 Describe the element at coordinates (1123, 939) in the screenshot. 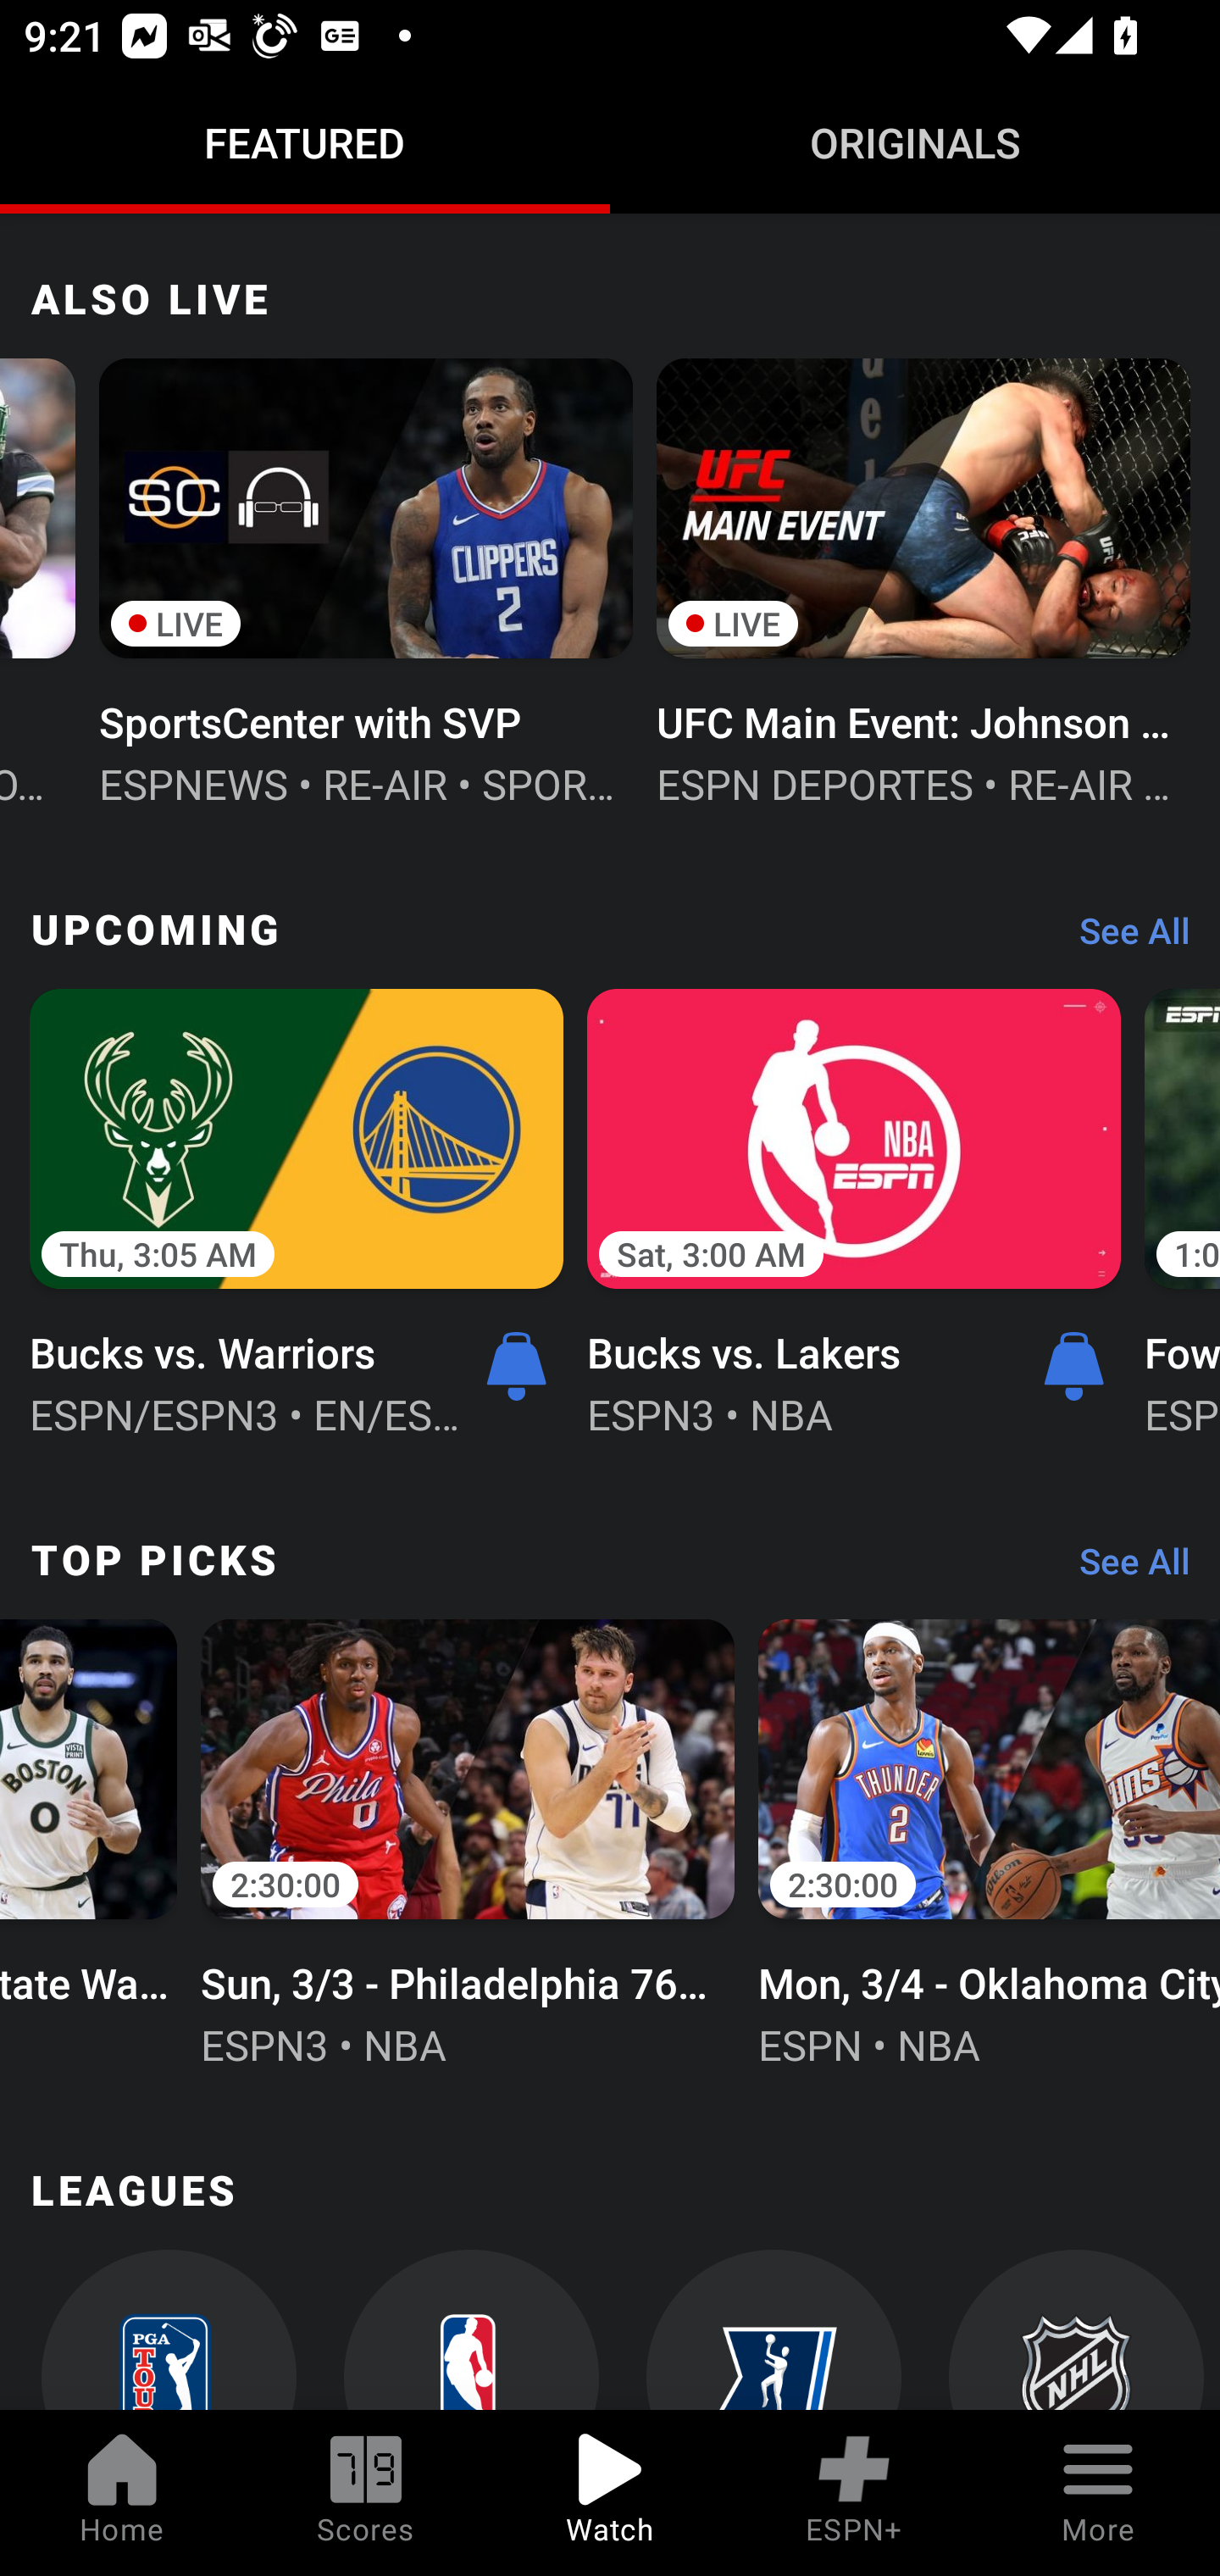

I see `See All` at that location.